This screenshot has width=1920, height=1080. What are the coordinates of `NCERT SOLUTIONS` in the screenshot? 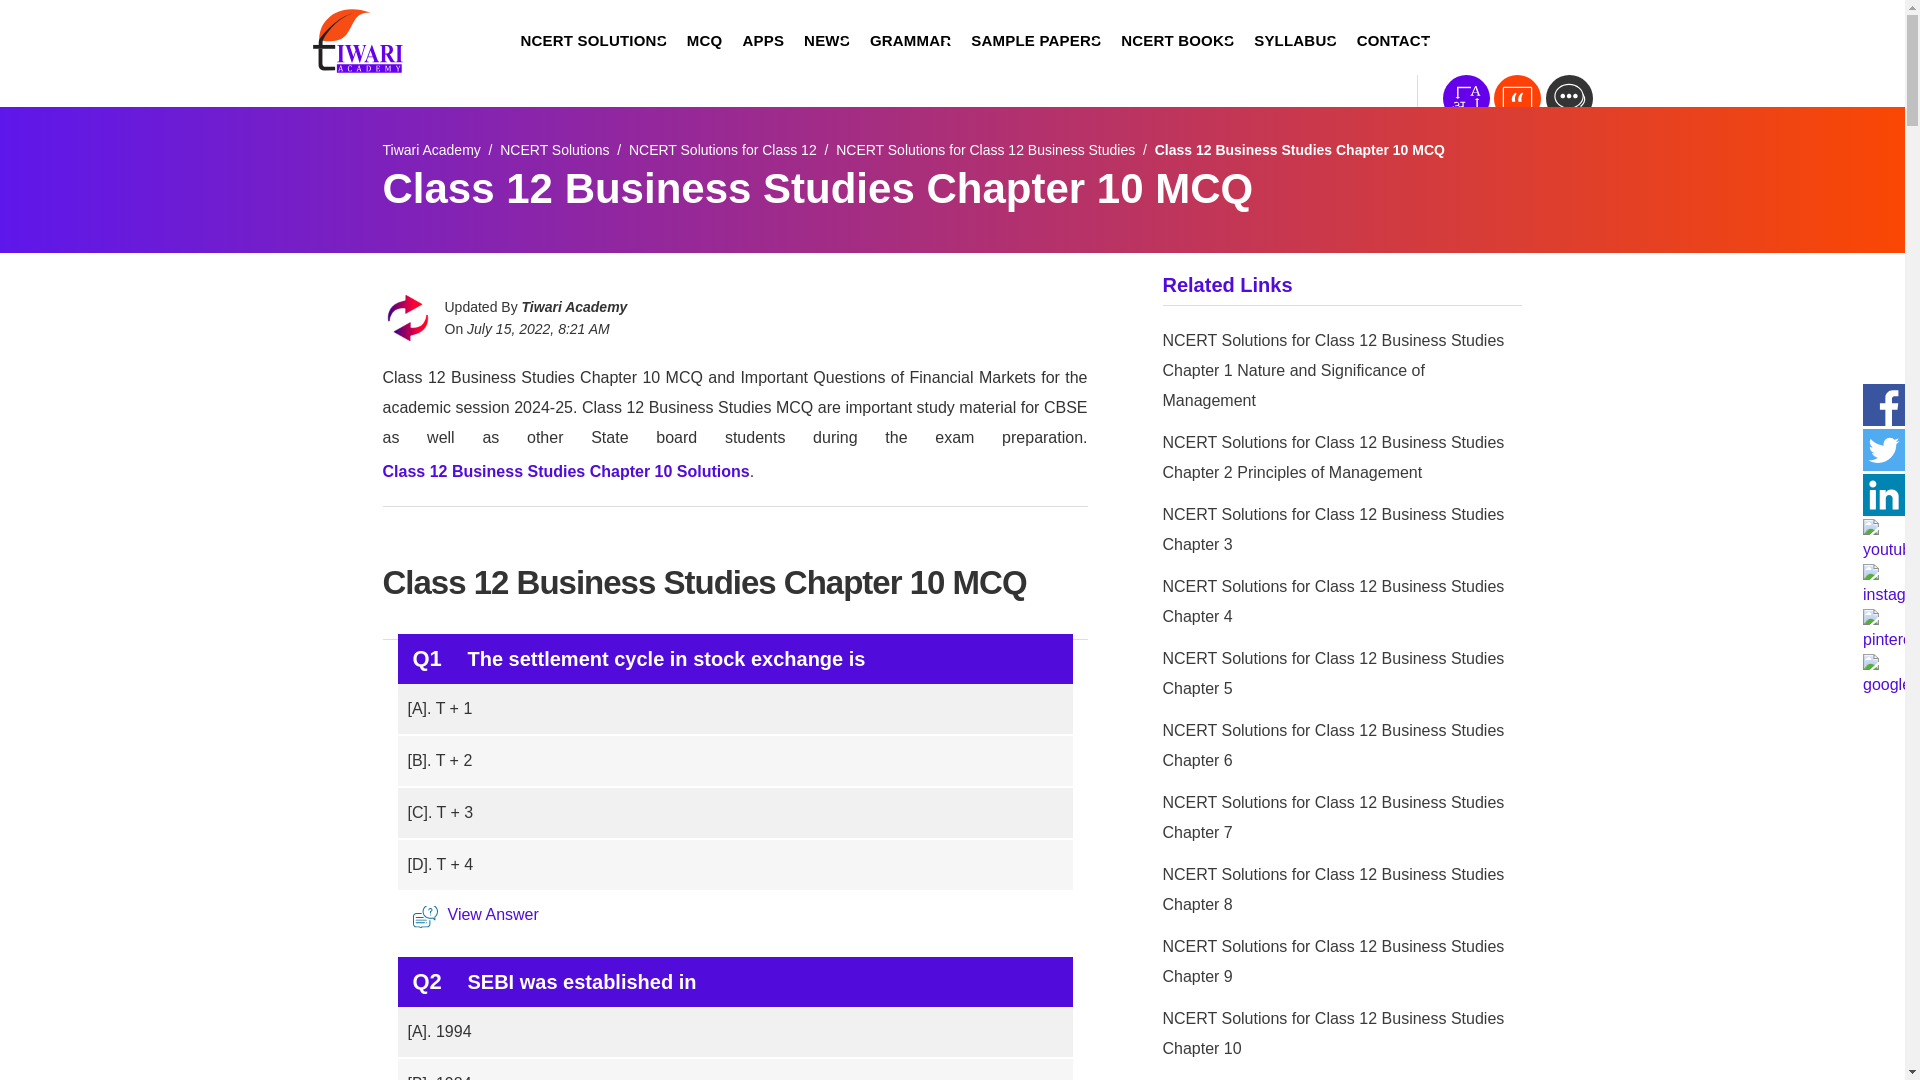 It's located at (592, 41).